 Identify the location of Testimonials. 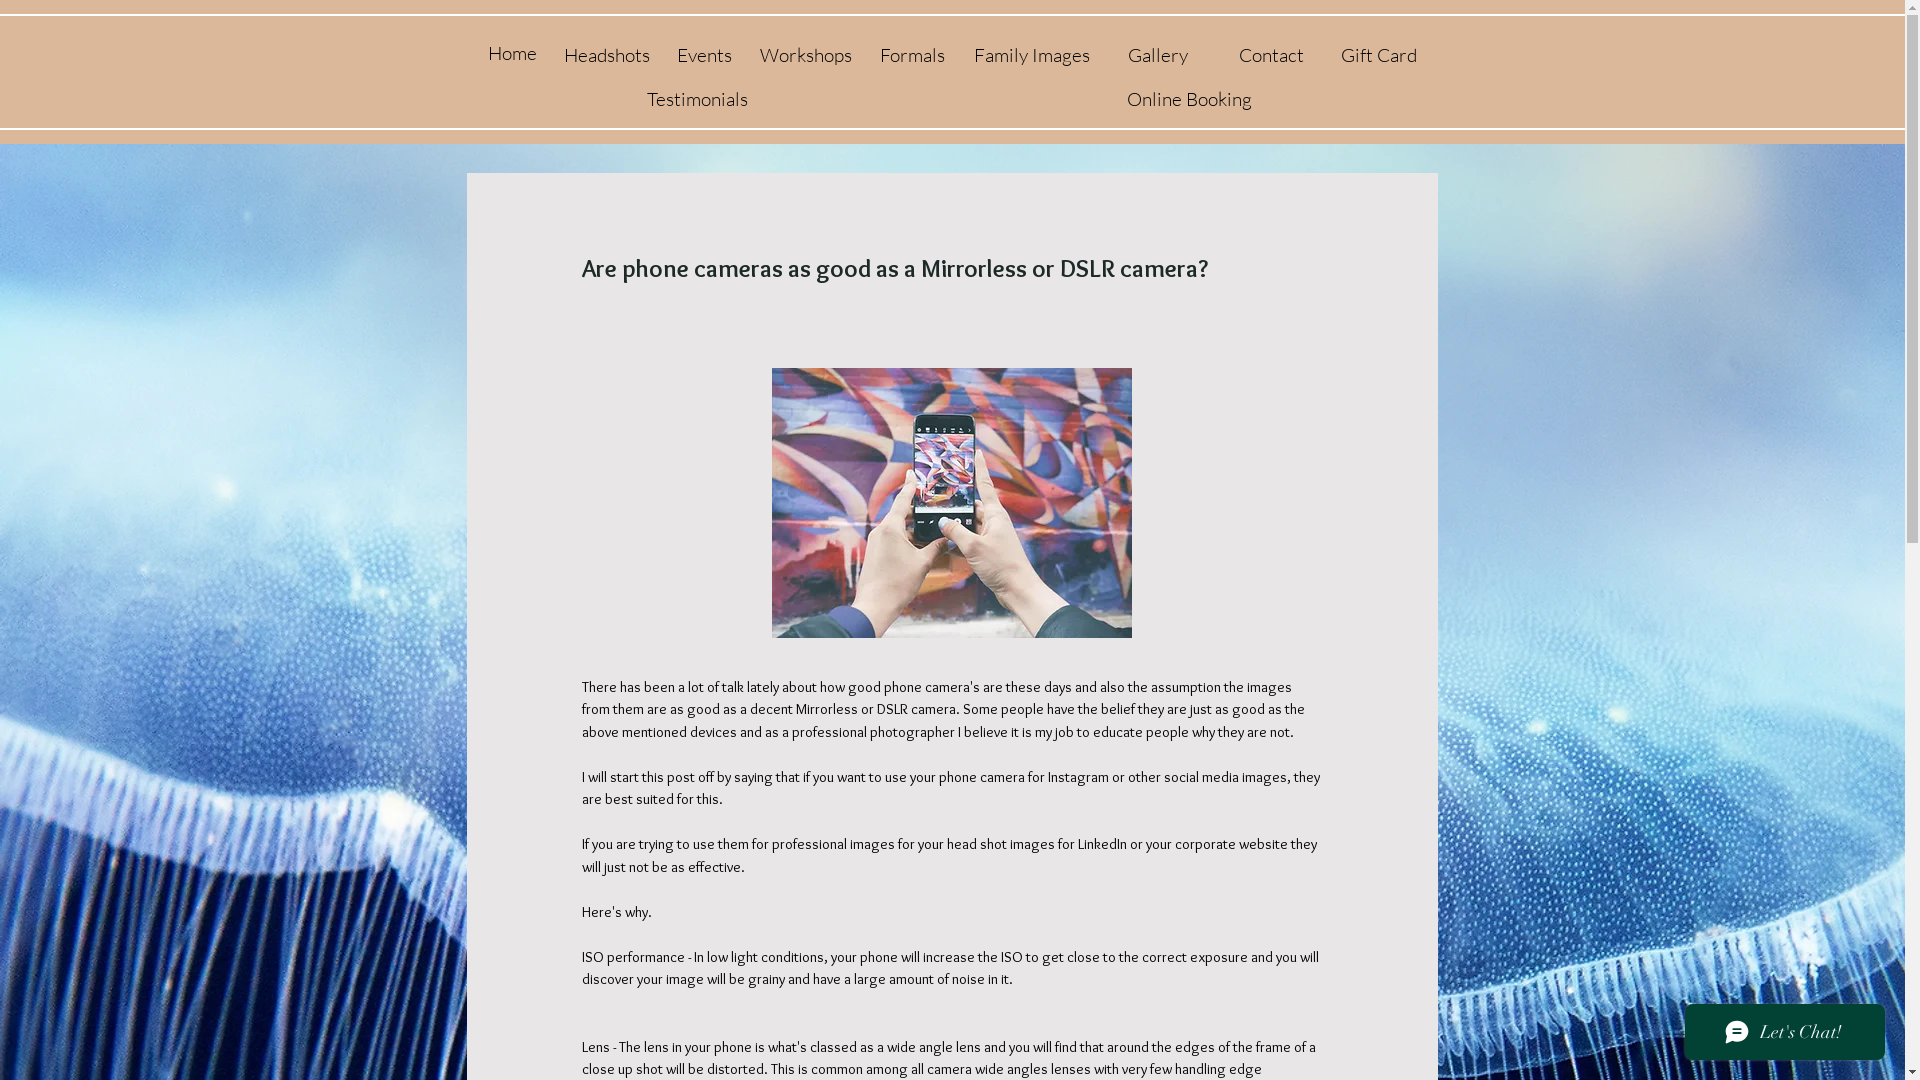
(696, 100).